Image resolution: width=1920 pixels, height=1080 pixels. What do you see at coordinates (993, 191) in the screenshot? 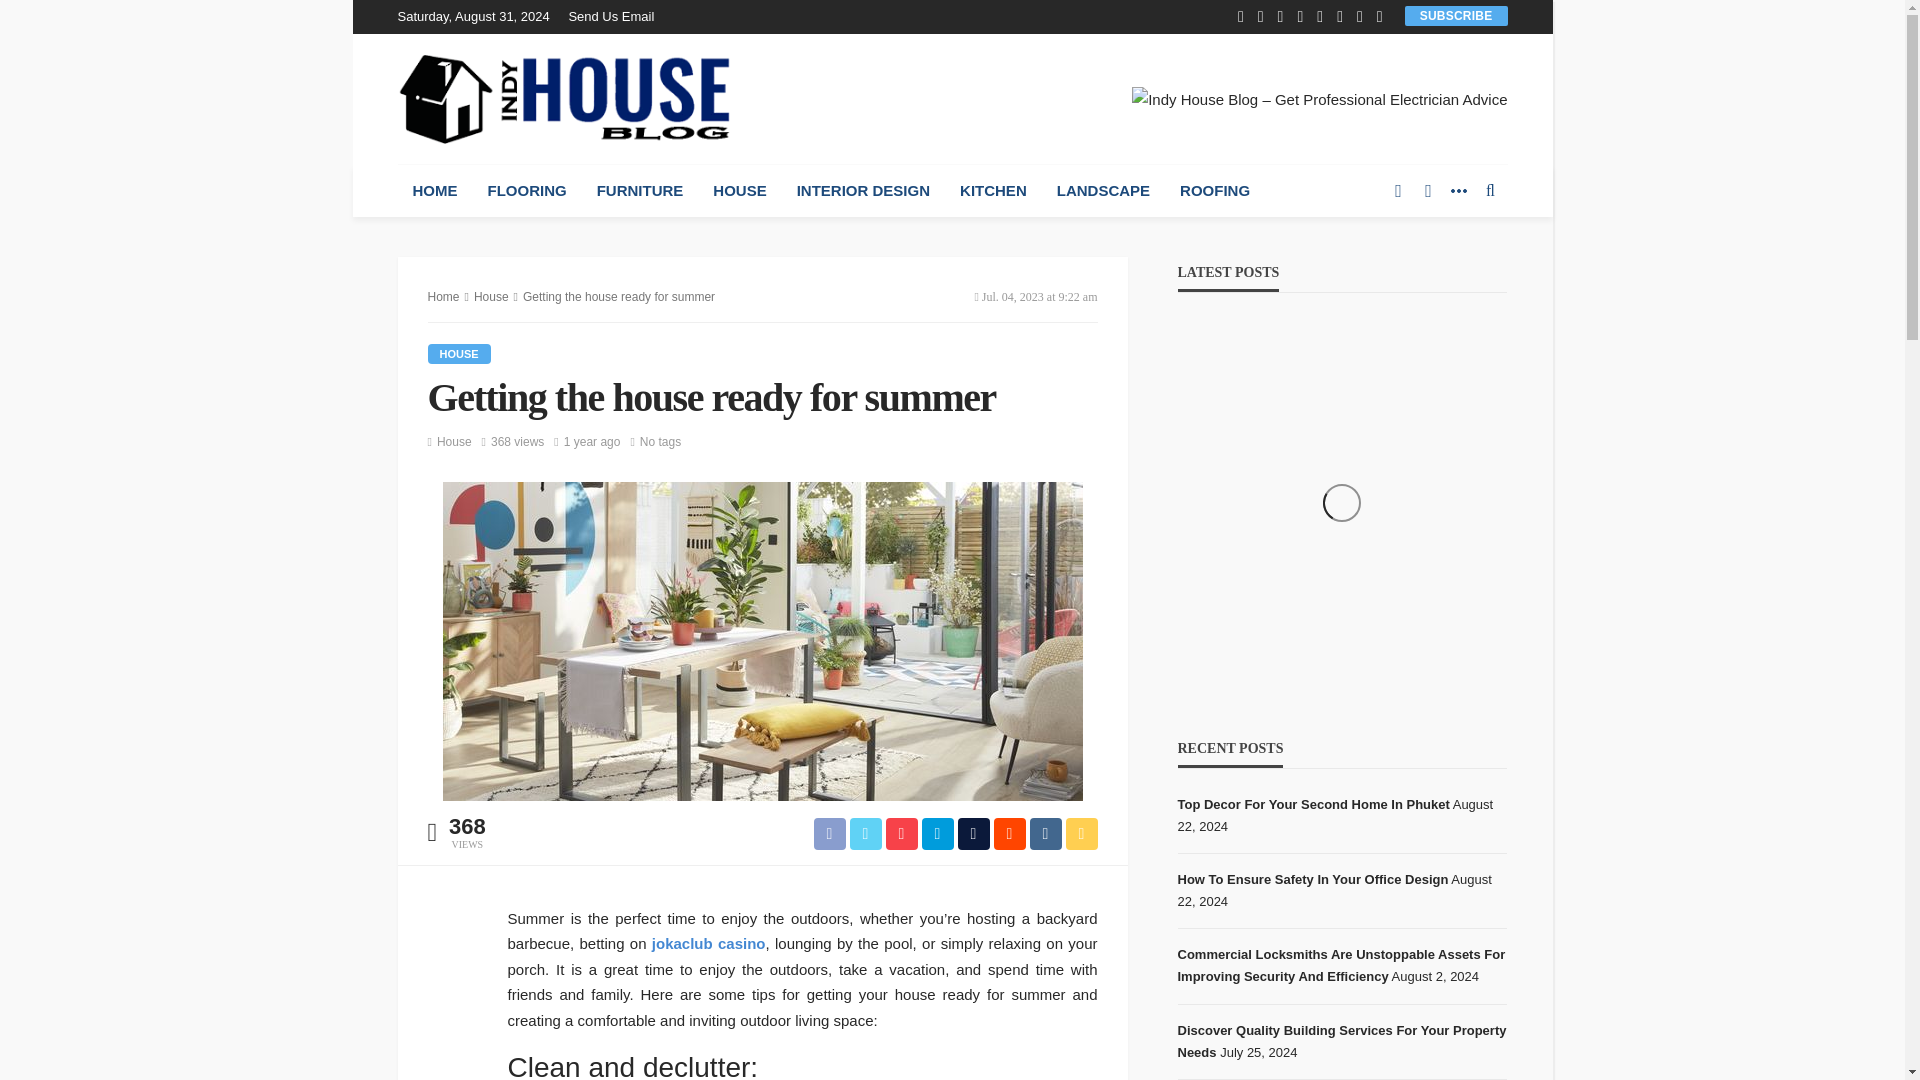
I see `KITCHEN` at bounding box center [993, 191].